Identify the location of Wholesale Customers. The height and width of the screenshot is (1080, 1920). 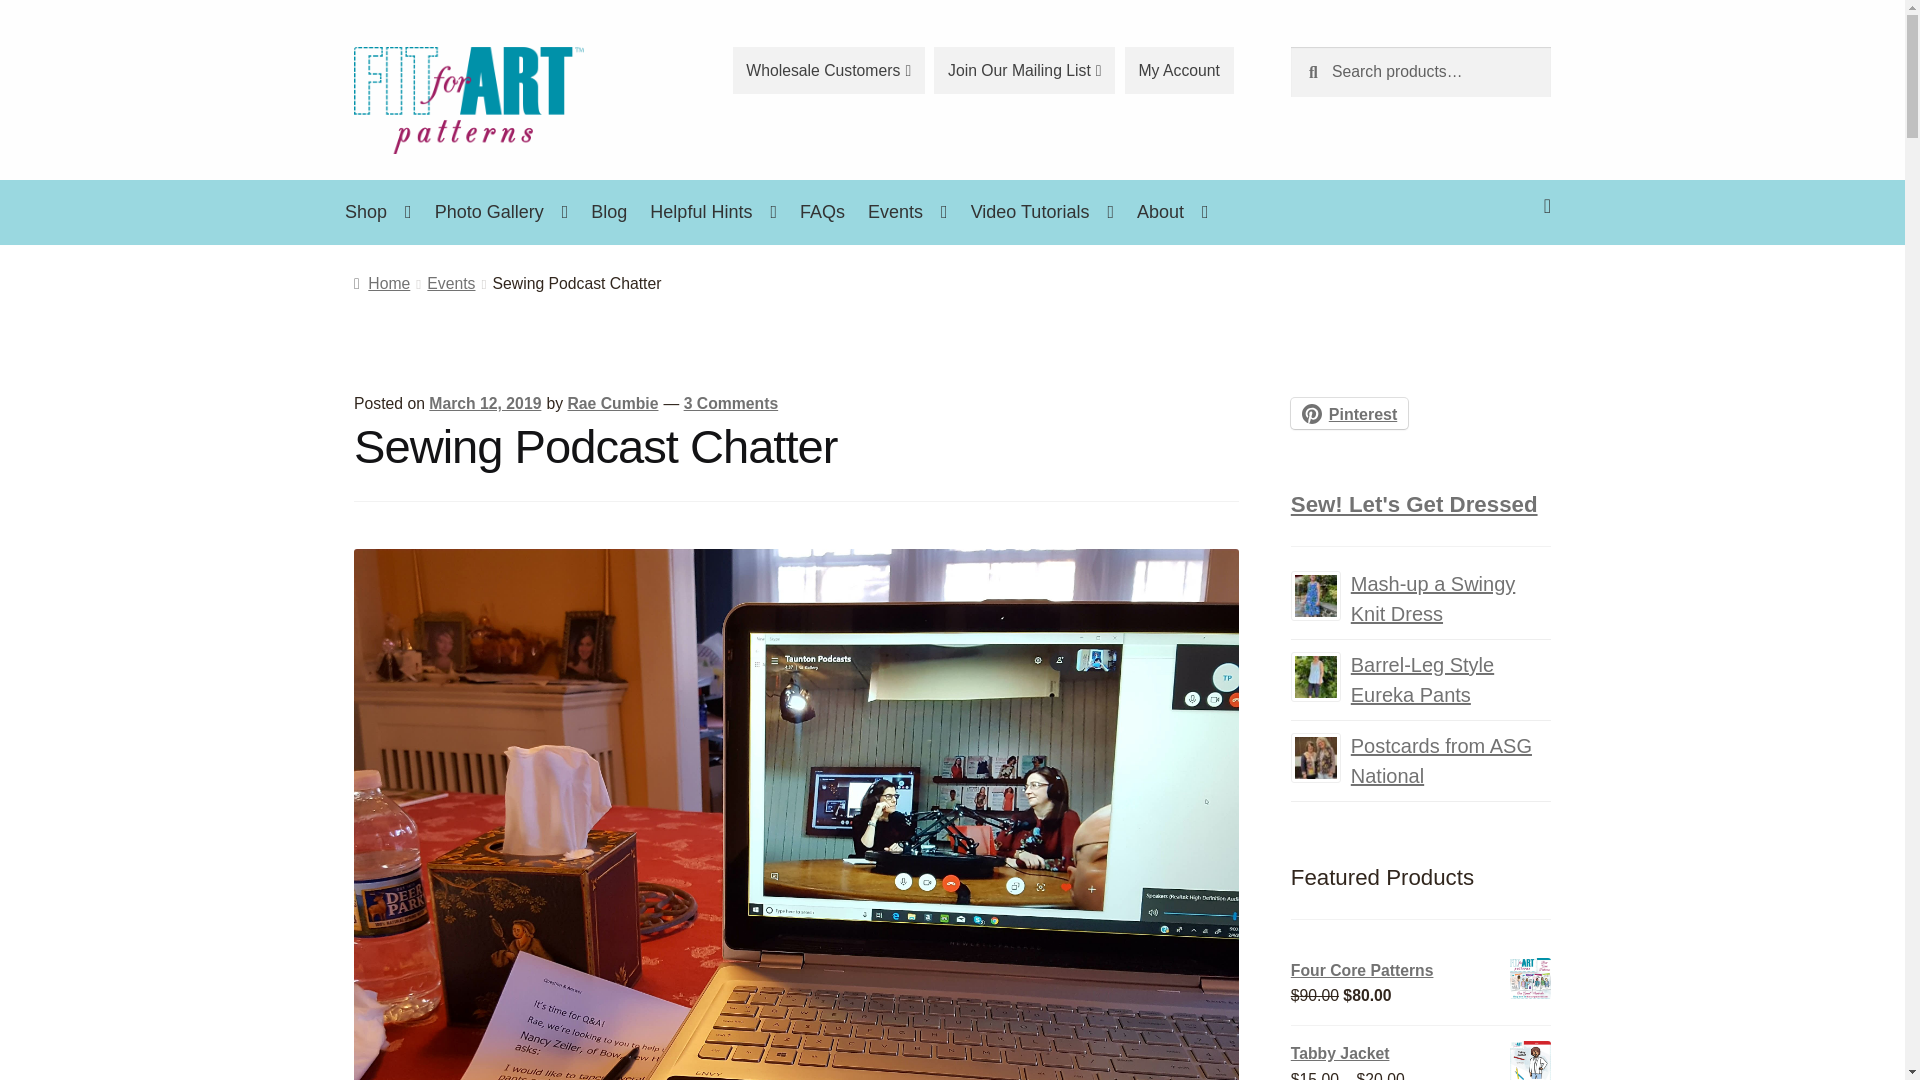
(829, 70).